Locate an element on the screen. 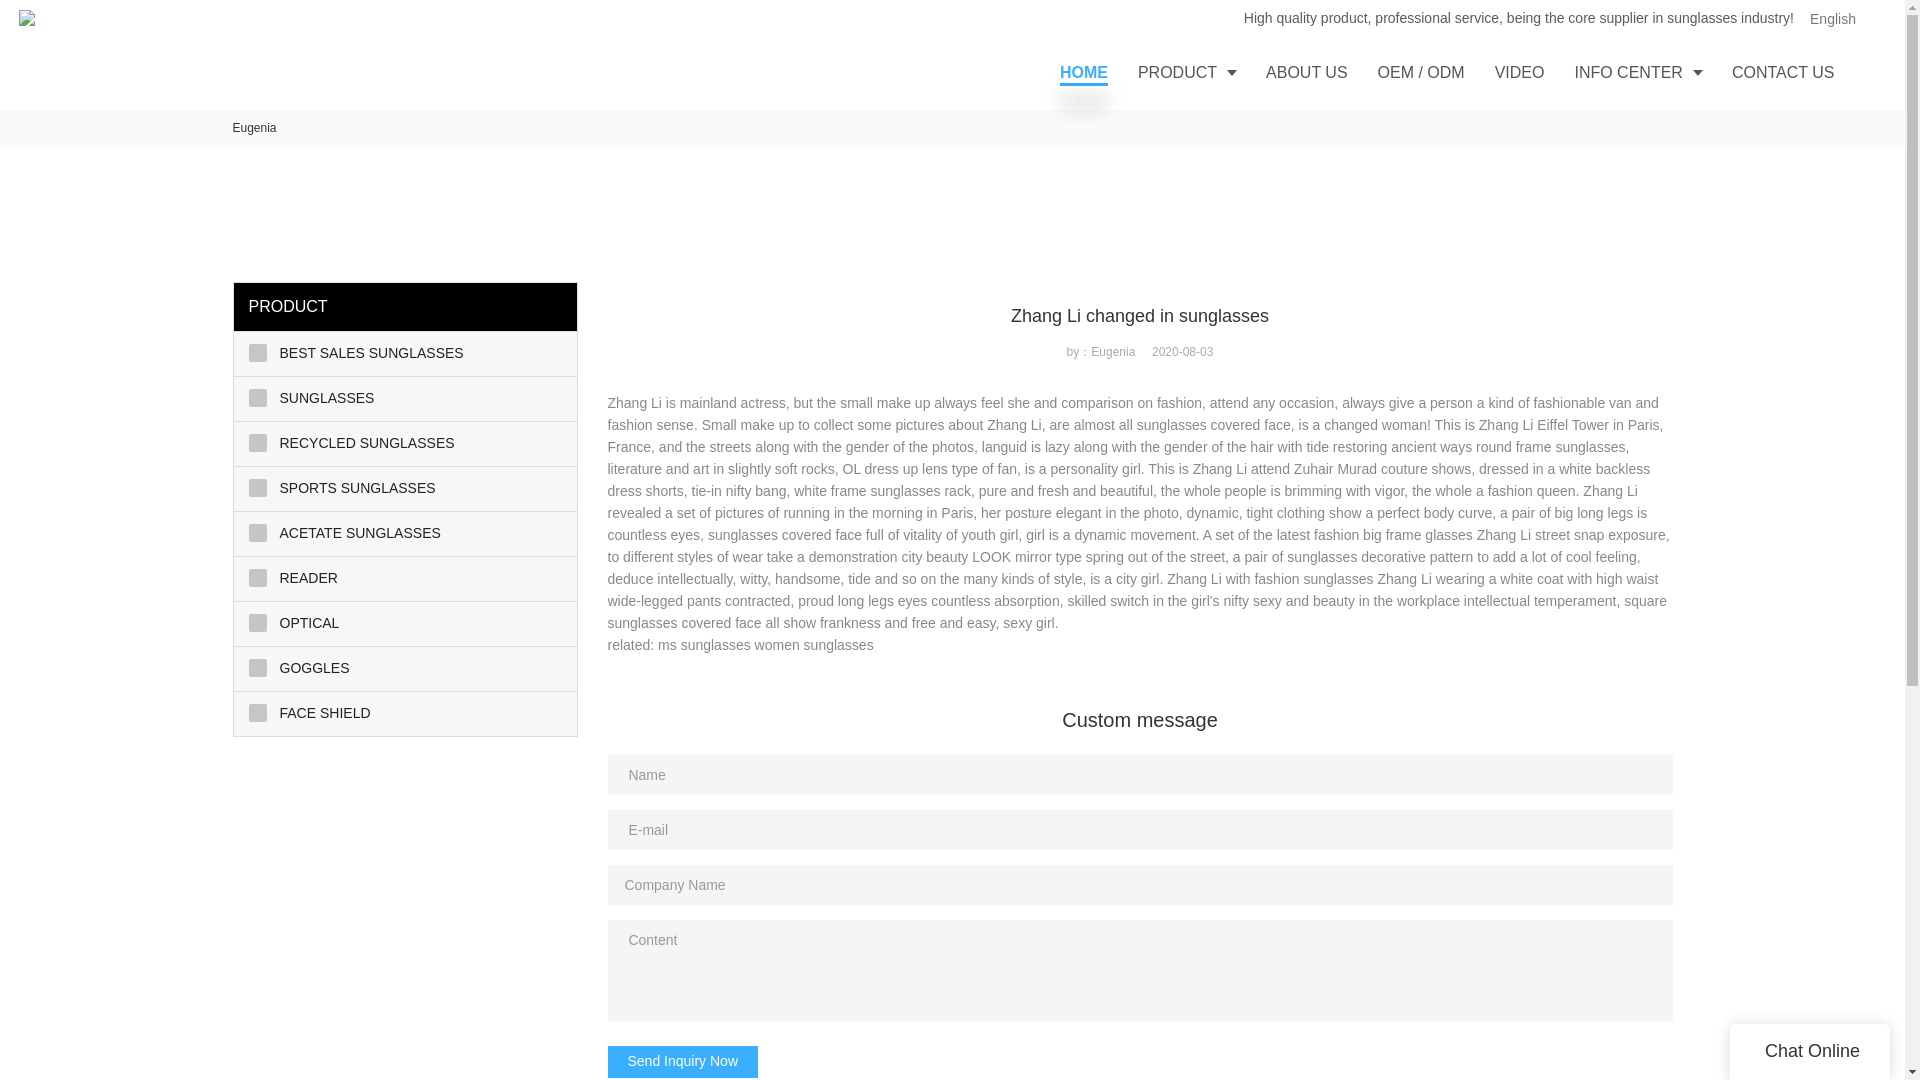 This screenshot has width=1920, height=1080. BEST SALES SUNGLASSES is located at coordinates (406, 353).